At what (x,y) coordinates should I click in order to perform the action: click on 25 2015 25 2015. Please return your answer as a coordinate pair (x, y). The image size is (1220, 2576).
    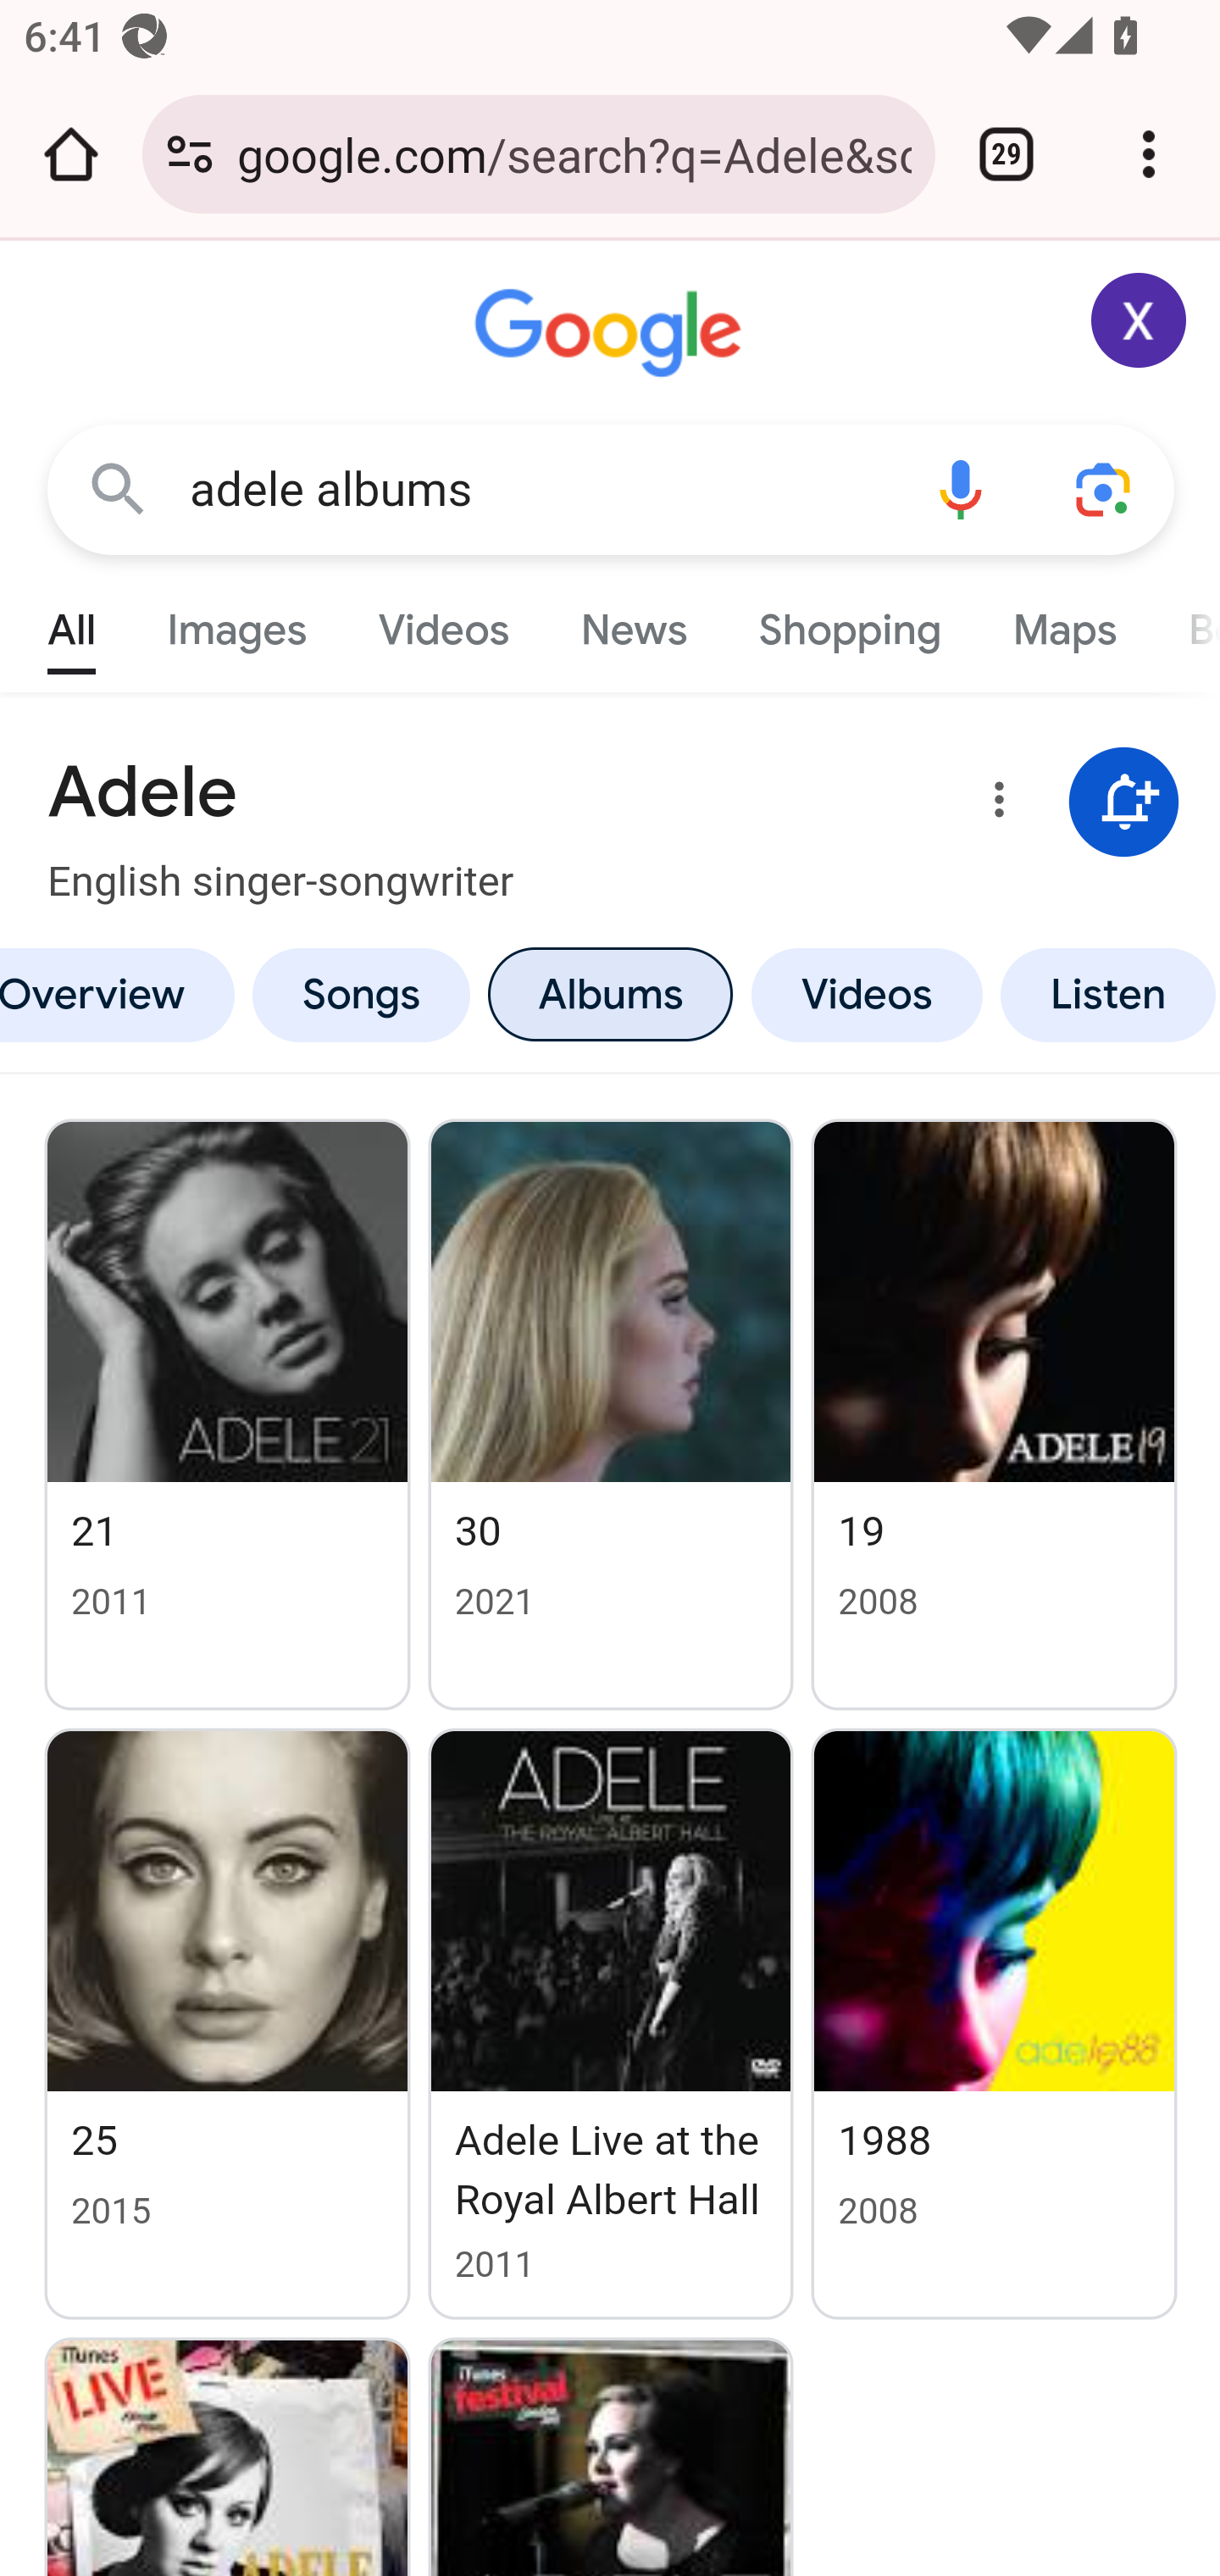
    Looking at the image, I should click on (228, 2024).